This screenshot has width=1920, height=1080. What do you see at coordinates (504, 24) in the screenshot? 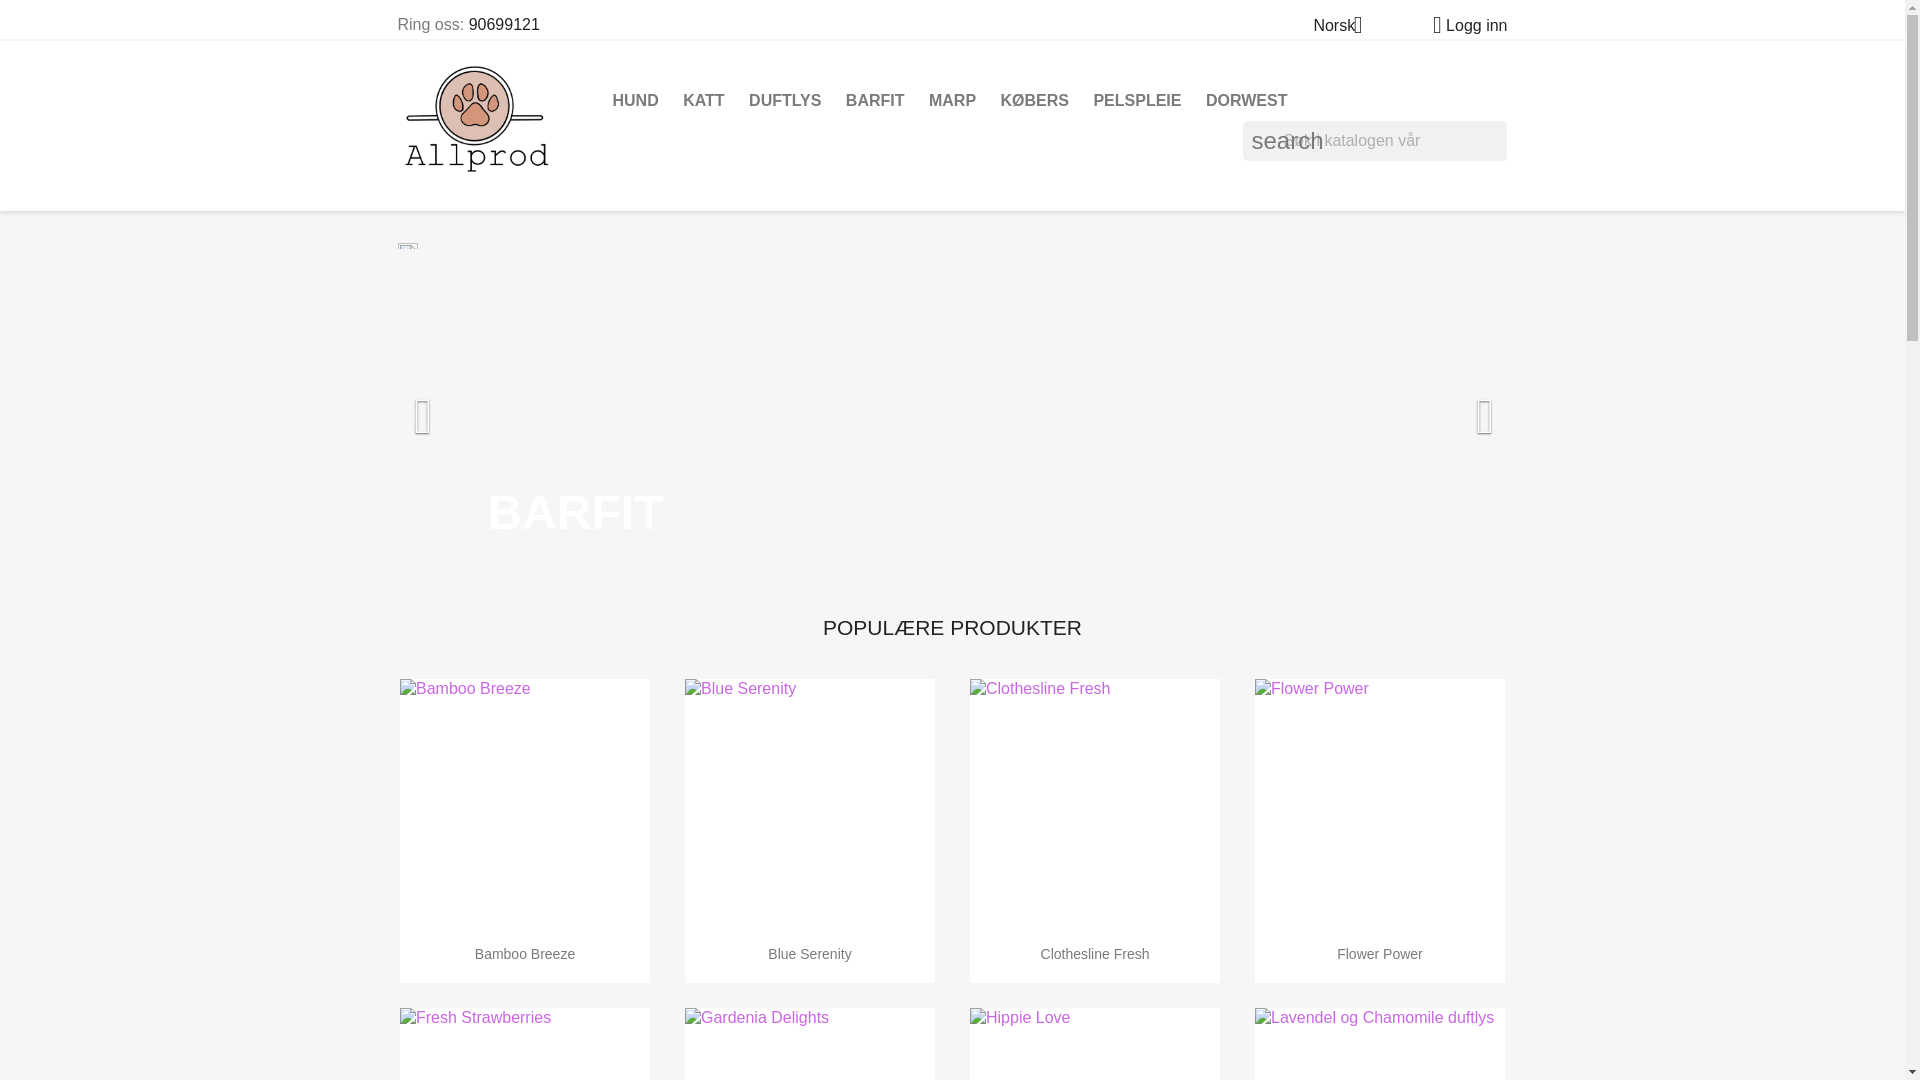
I see `90699121` at bounding box center [504, 24].